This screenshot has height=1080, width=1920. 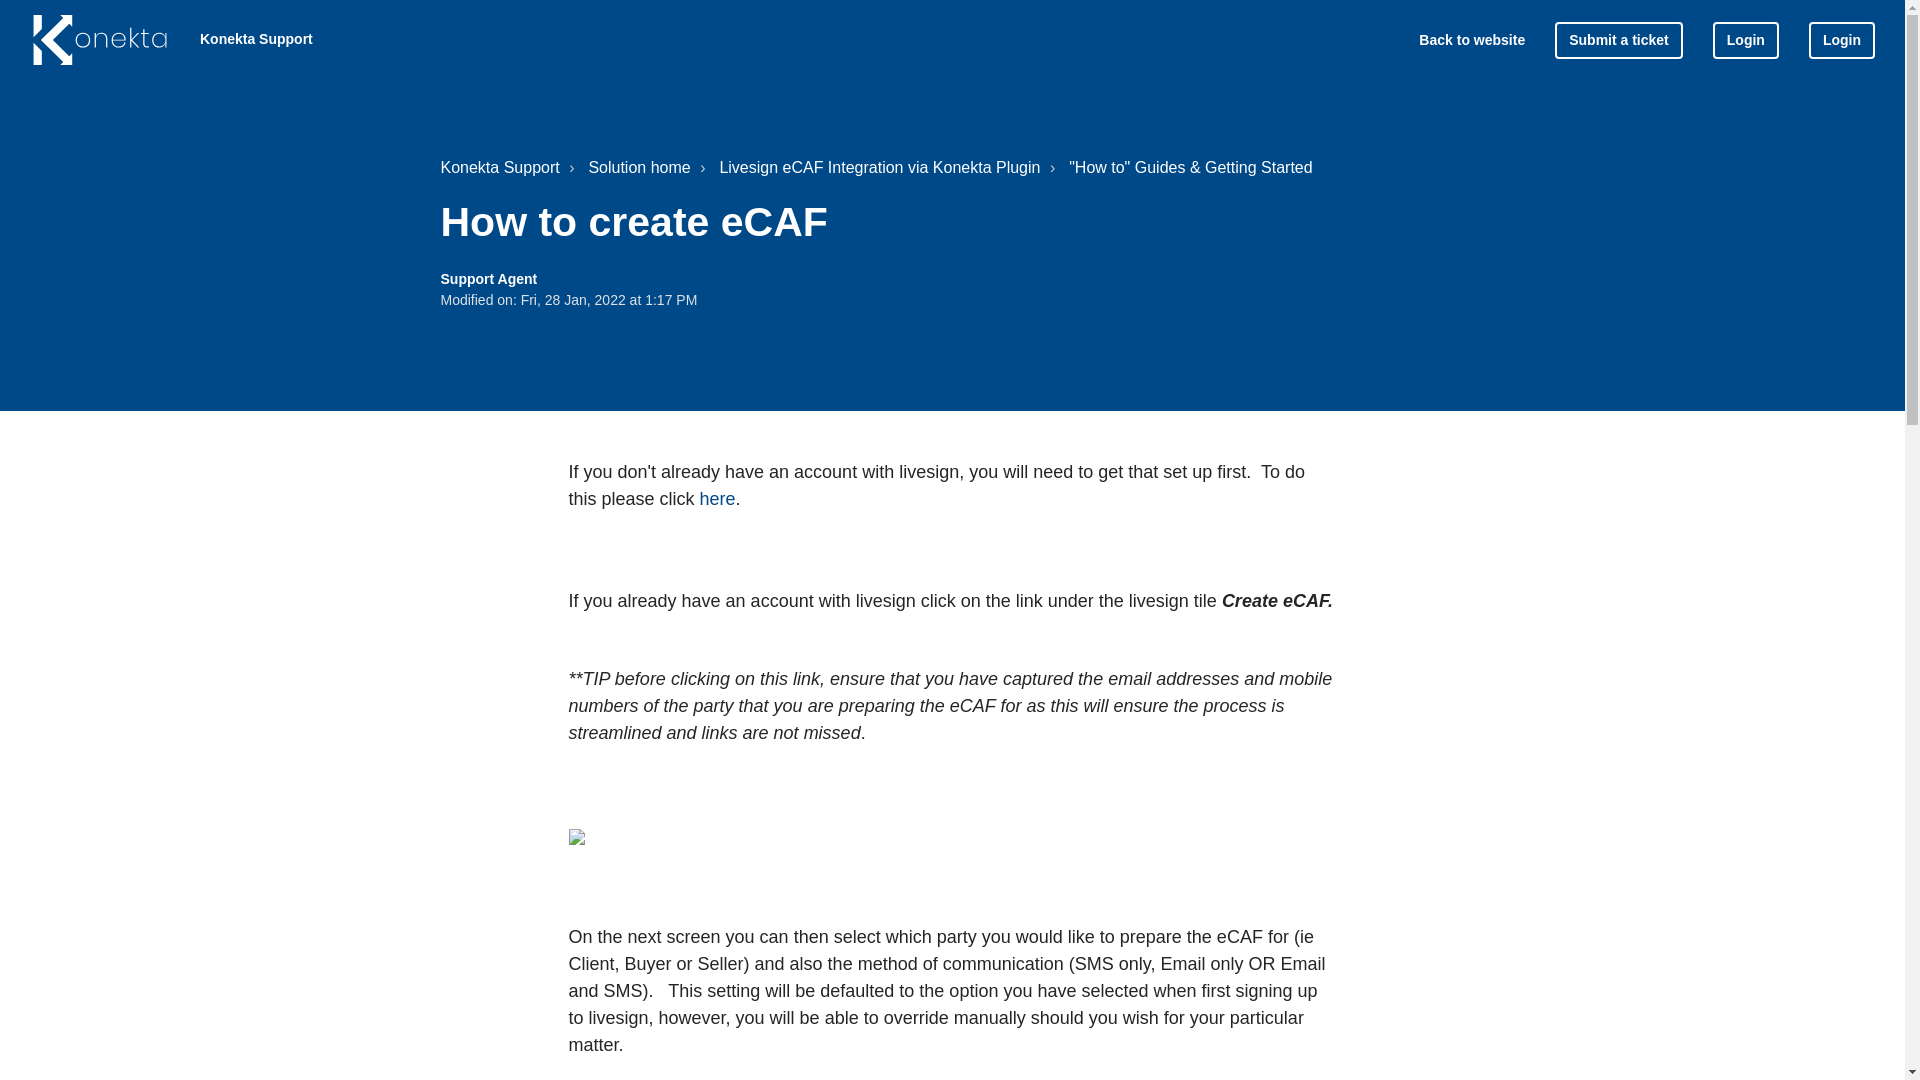 What do you see at coordinates (868, 168) in the screenshot?
I see `Livesign eCAF Integration via Konekta Plugin` at bounding box center [868, 168].